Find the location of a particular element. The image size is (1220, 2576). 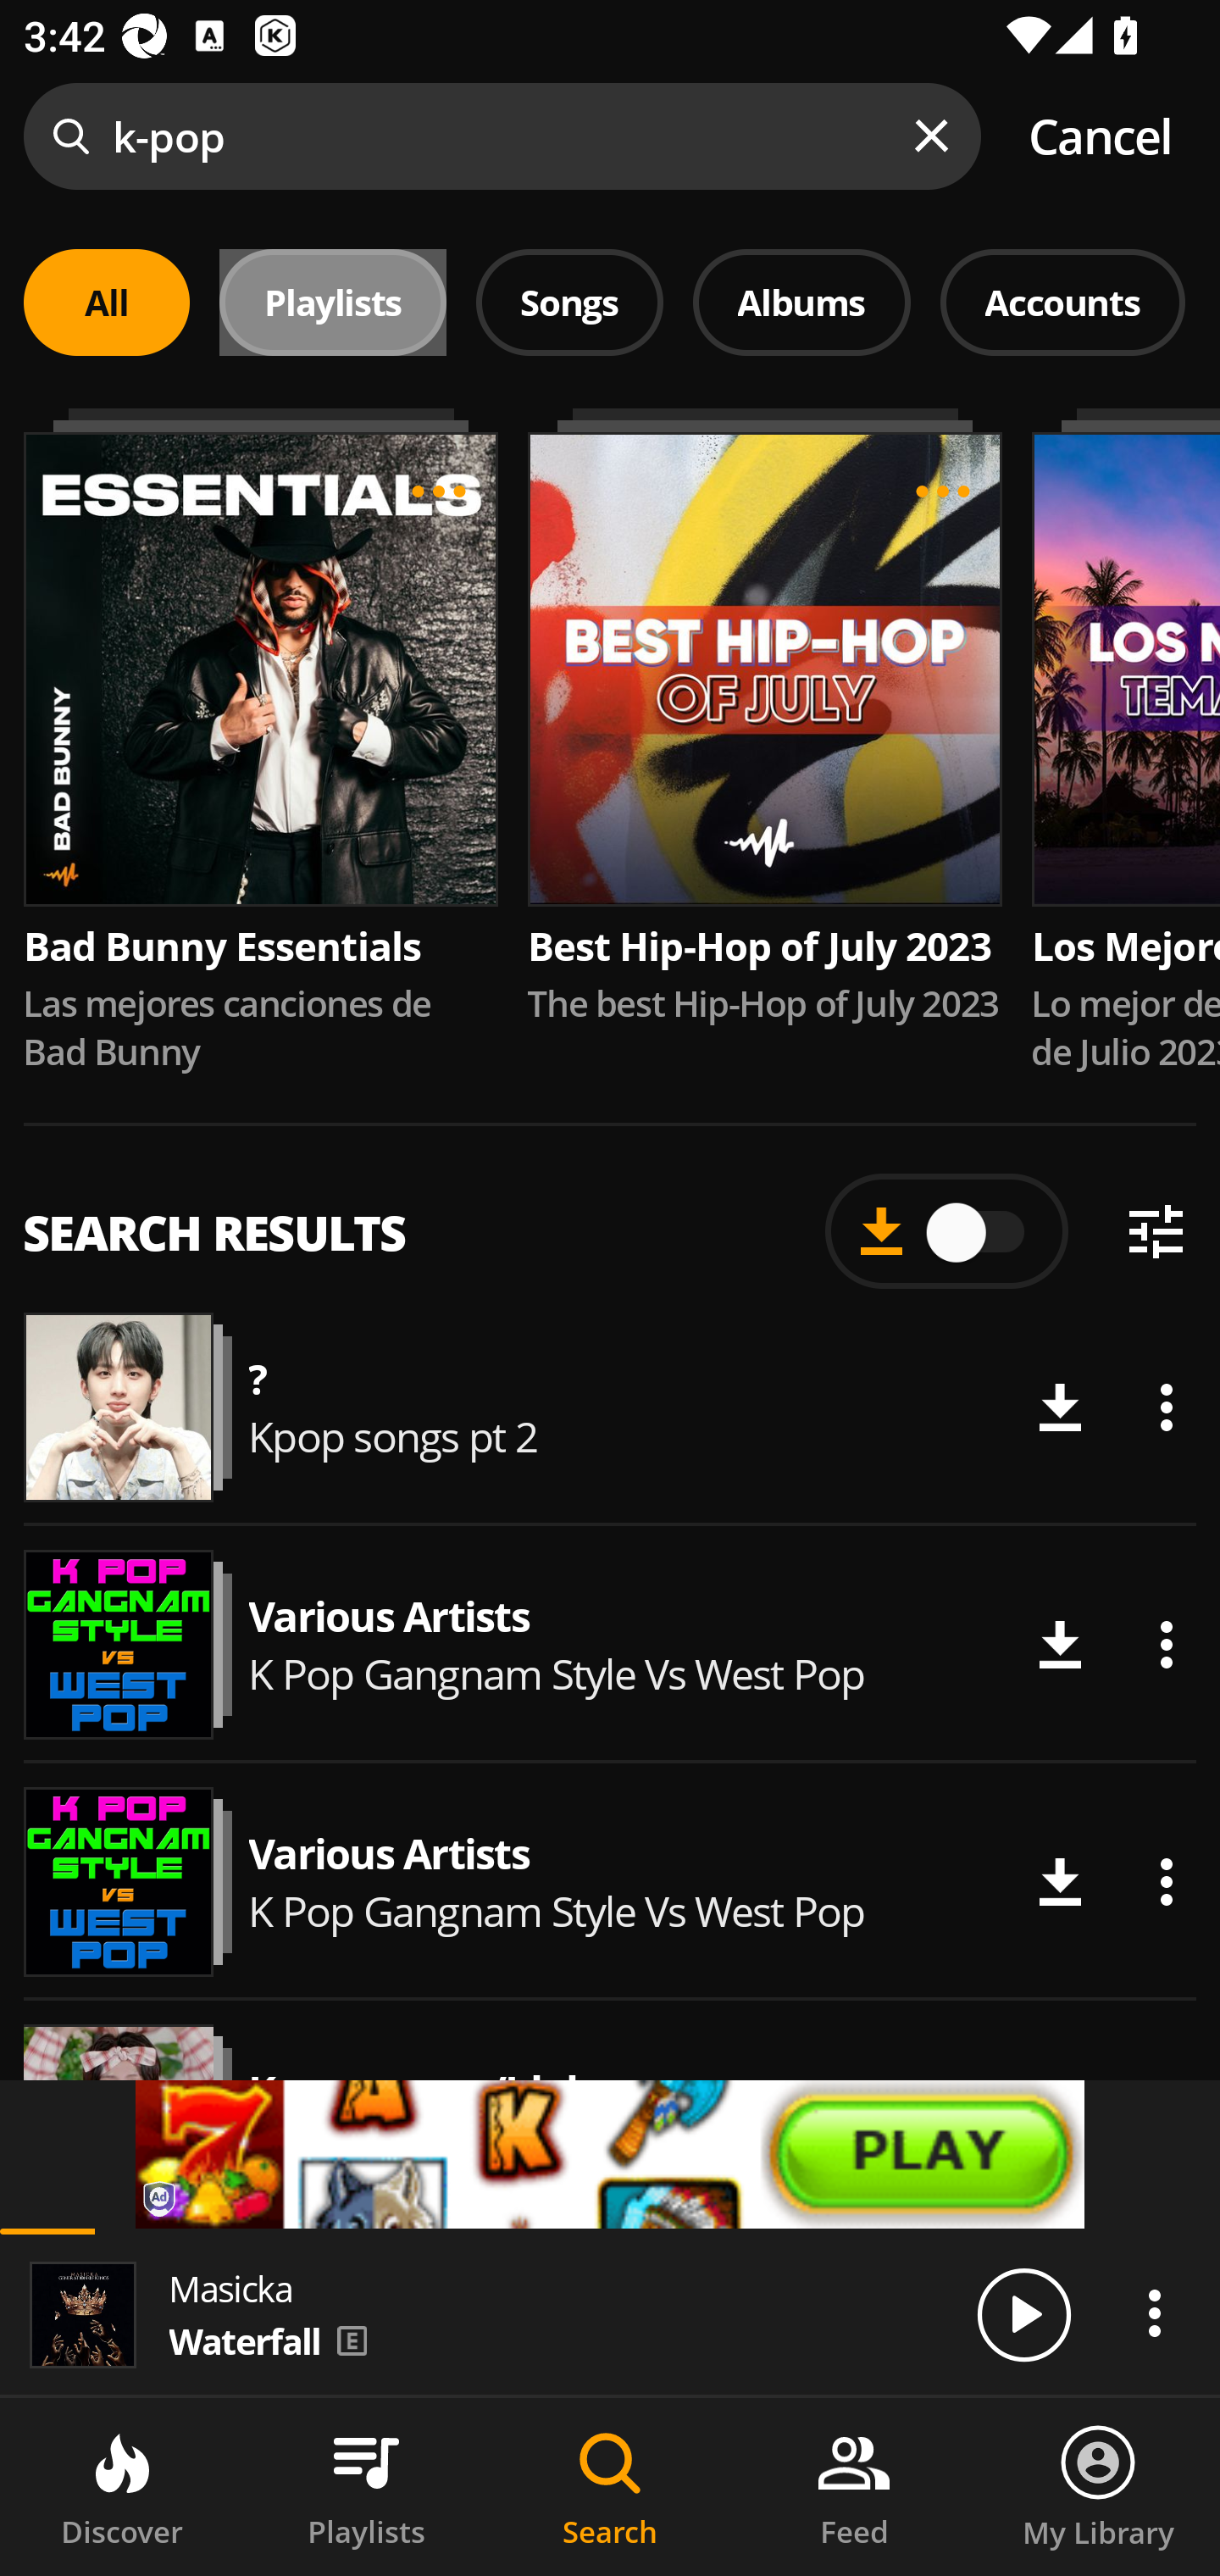

Discover is located at coordinates (122, 2487).